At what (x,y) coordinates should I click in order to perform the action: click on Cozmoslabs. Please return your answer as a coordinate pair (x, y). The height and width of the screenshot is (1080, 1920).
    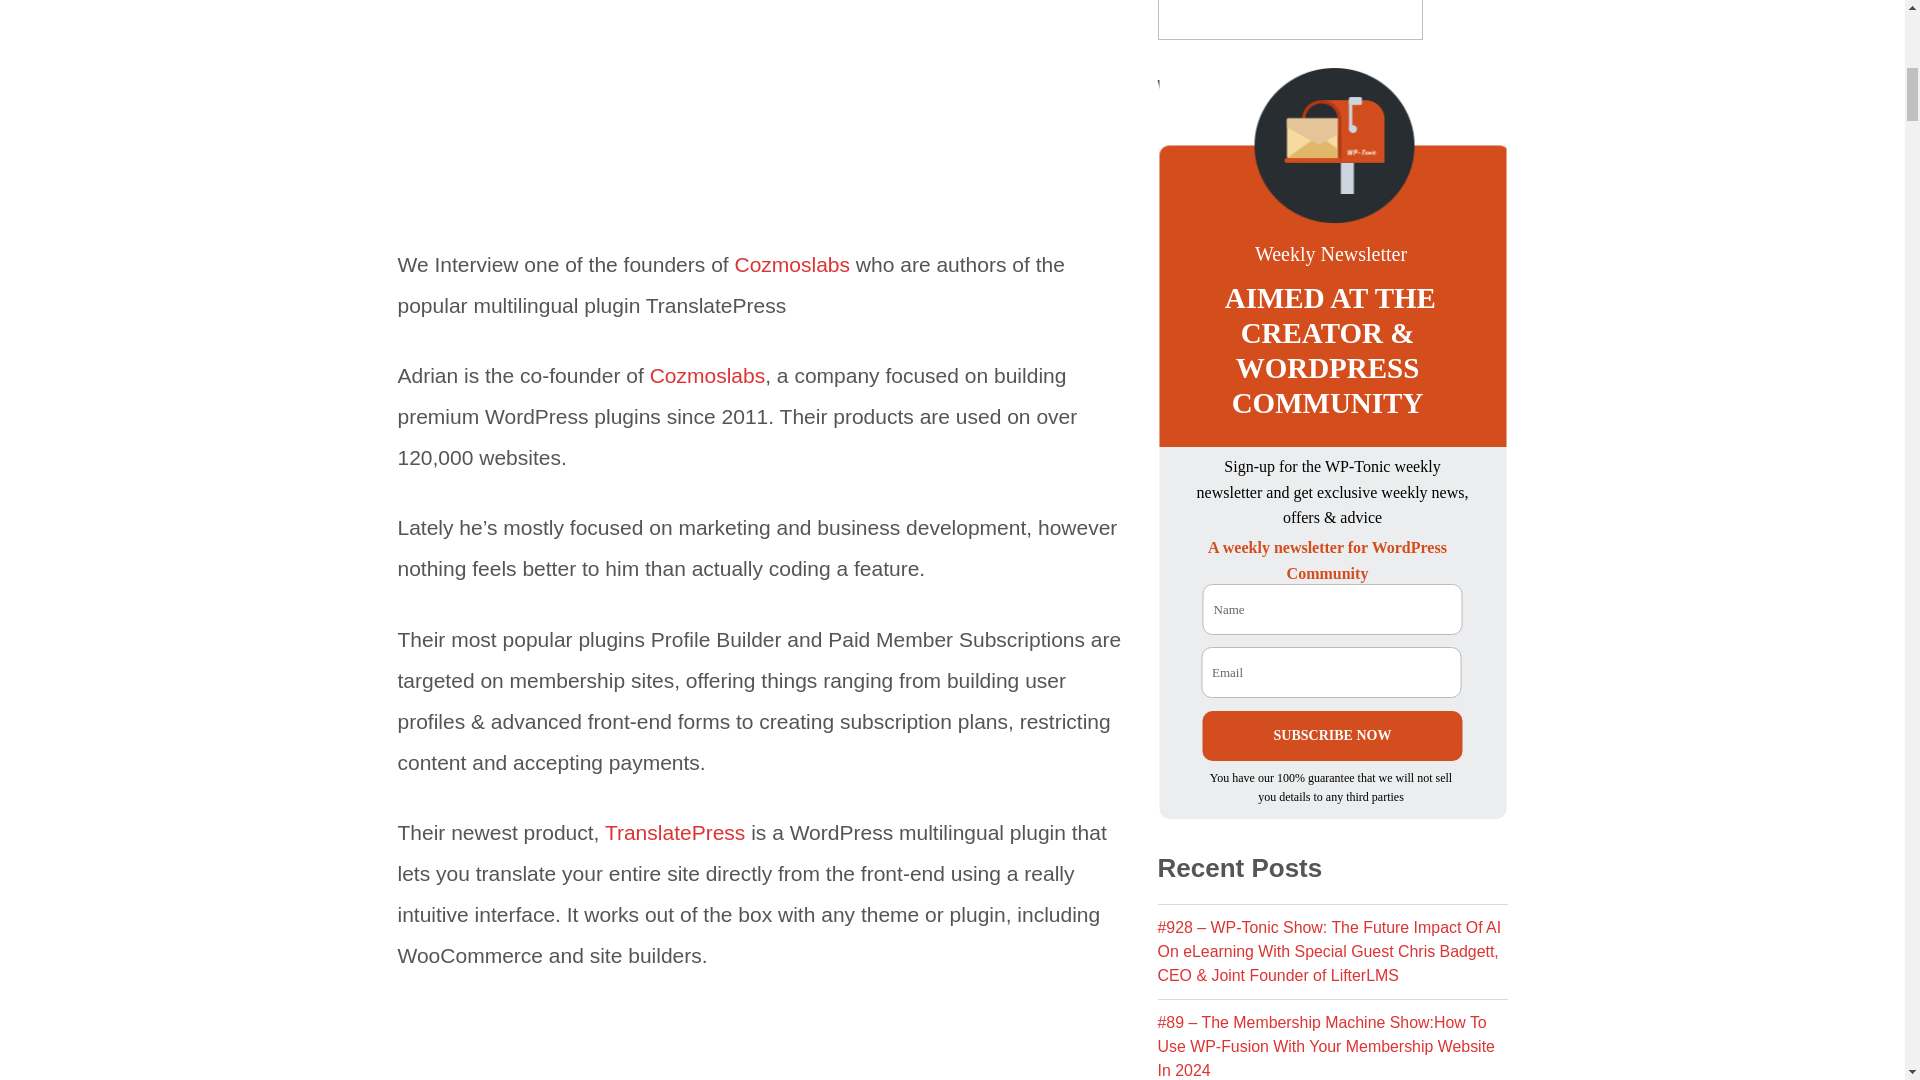
    Looking at the image, I should click on (792, 264).